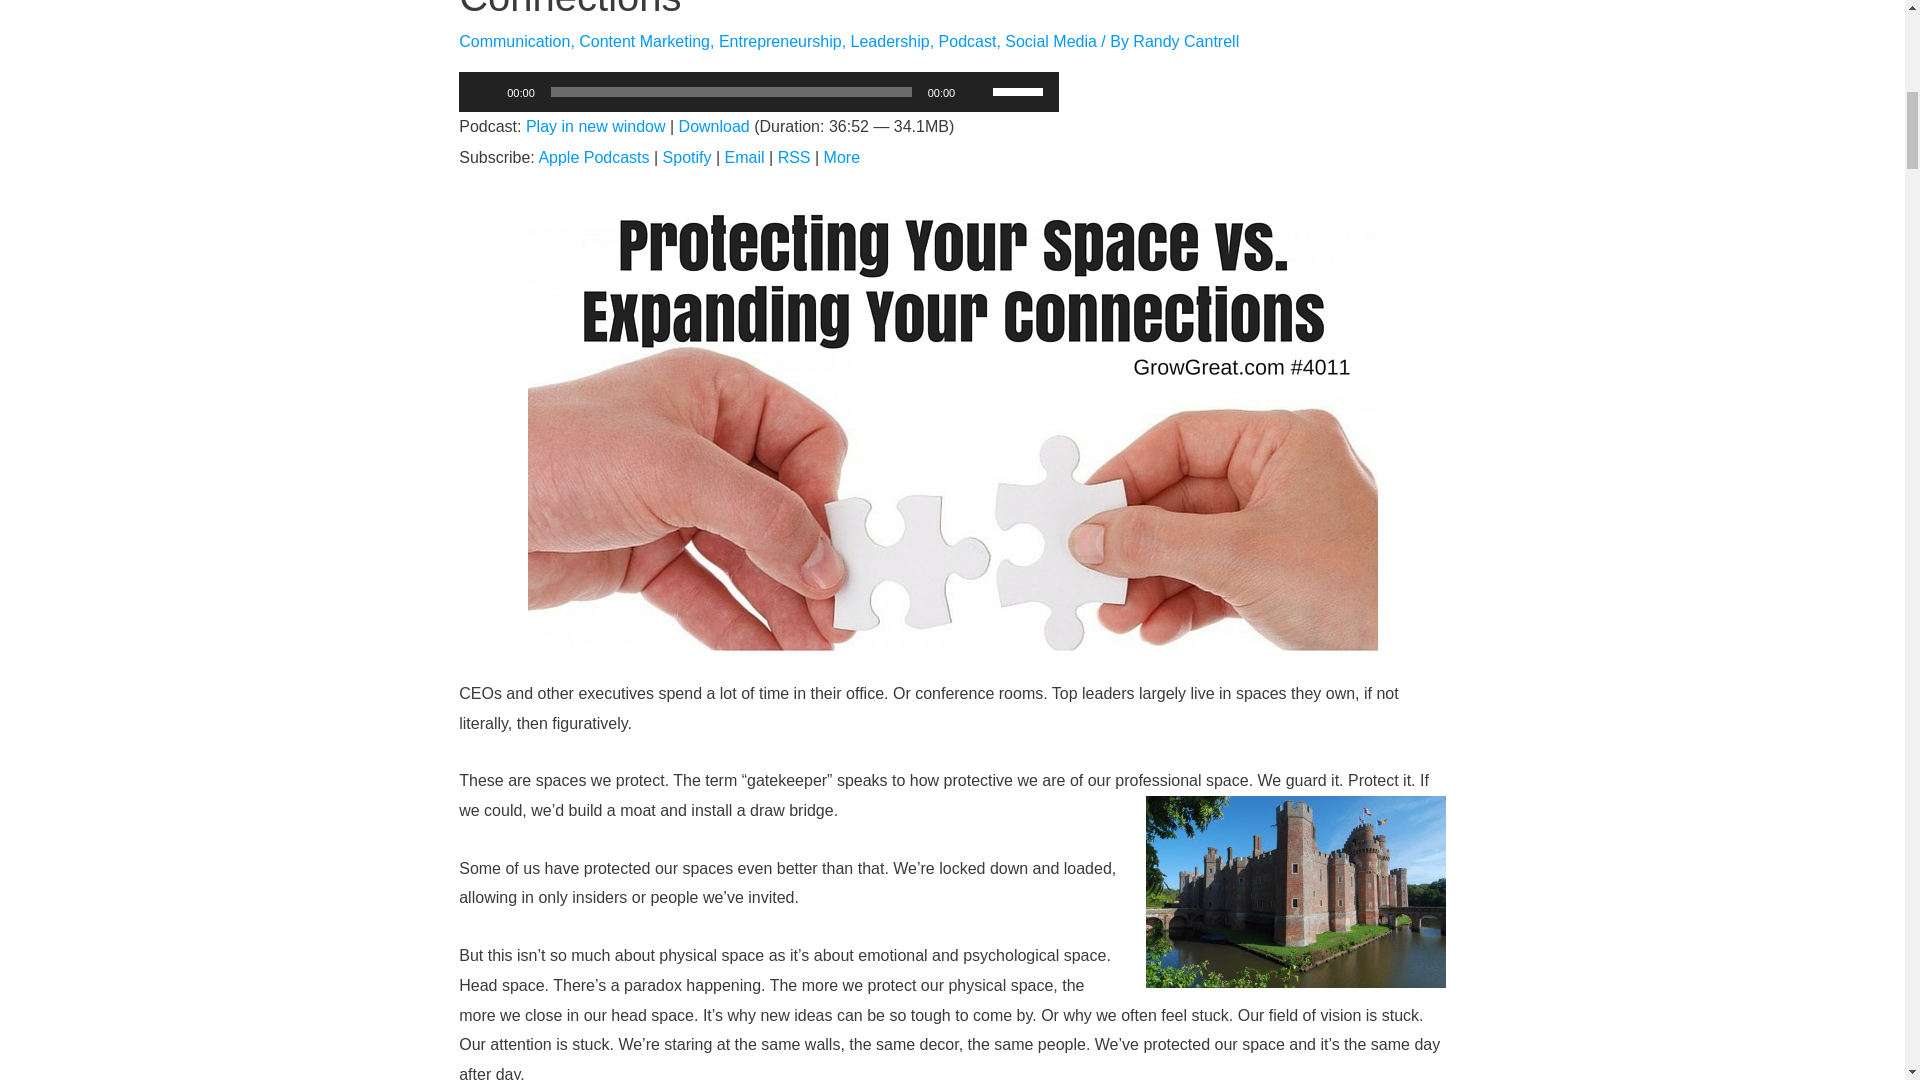 The width and height of the screenshot is (1920, 1080). What do you see at coordinates (592, 158) in the screenshot?
I see `Subscribe on Apple Podcasts` at bounding box center [592, 158].